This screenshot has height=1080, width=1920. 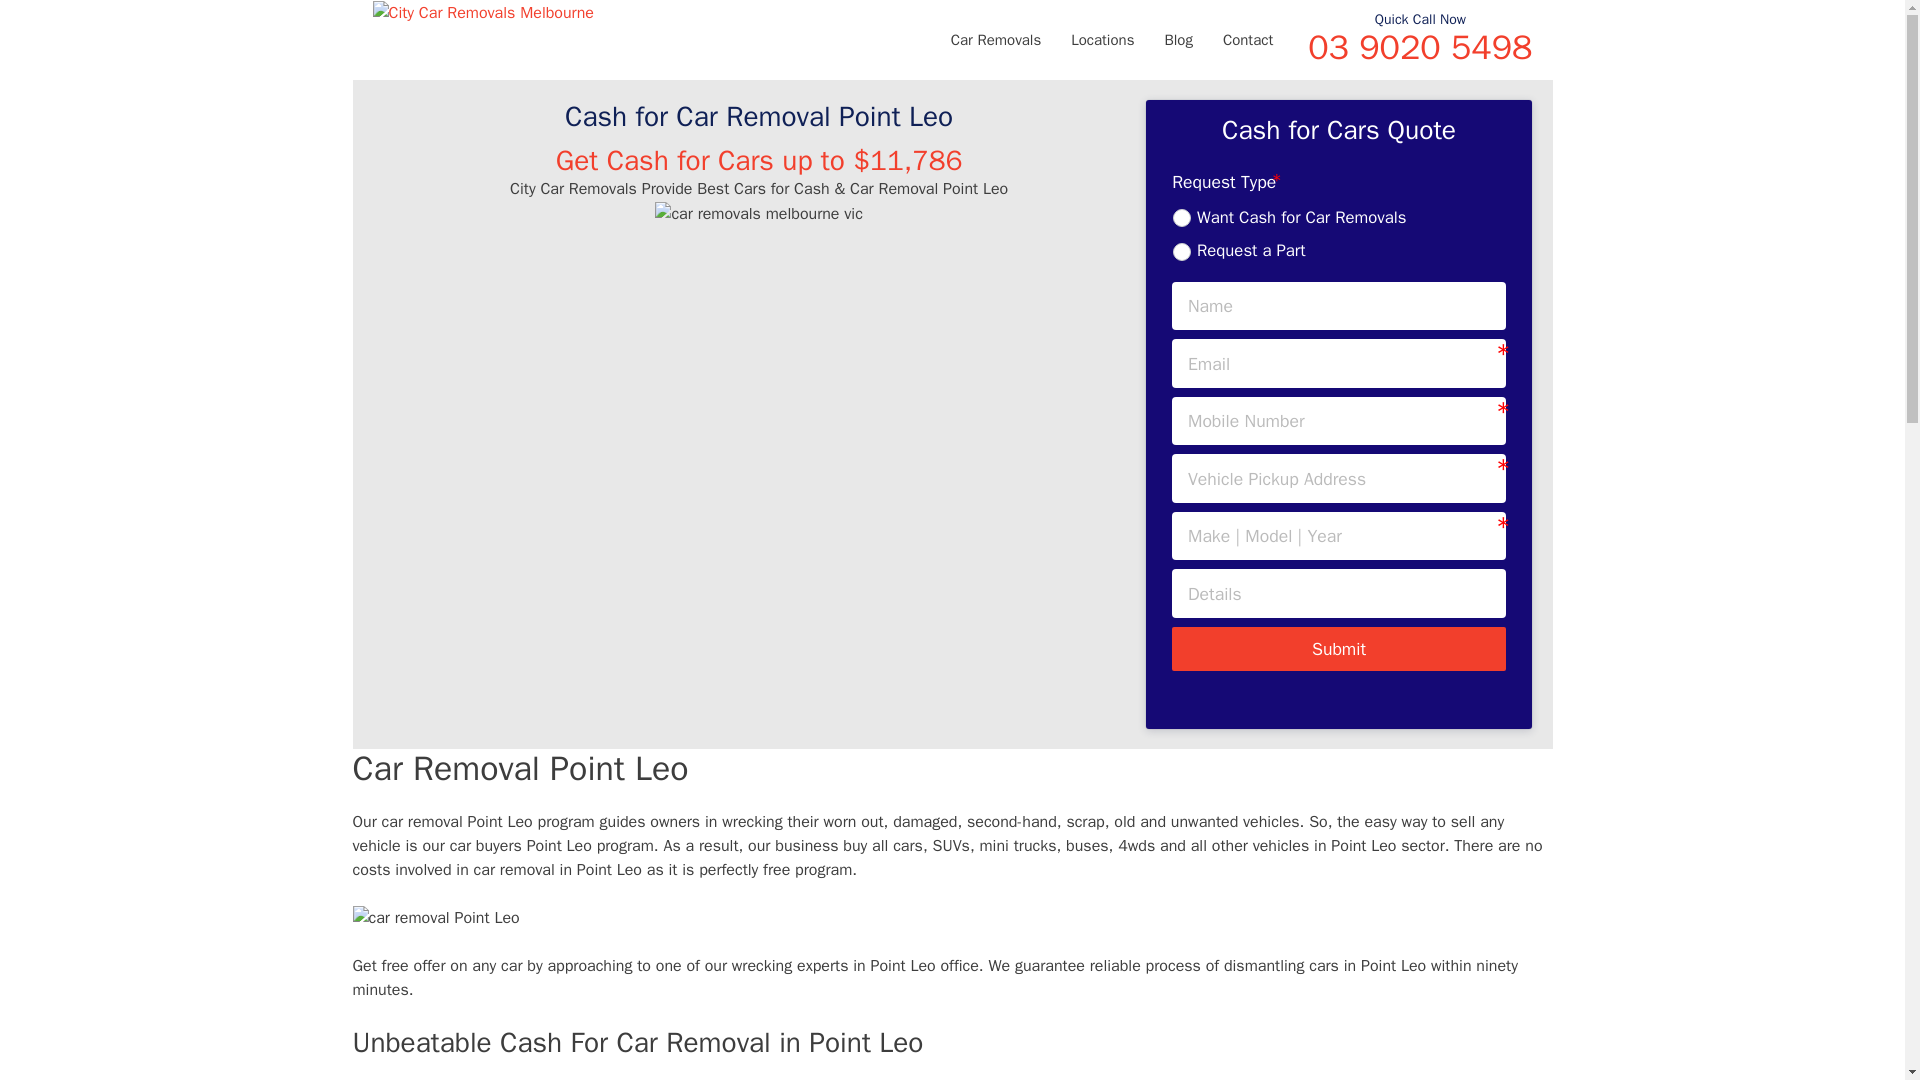 What do you see at coordinates (1420, 48) in the screenshot?
I see `03 9020 5498` at bounding box center [1420, 48].